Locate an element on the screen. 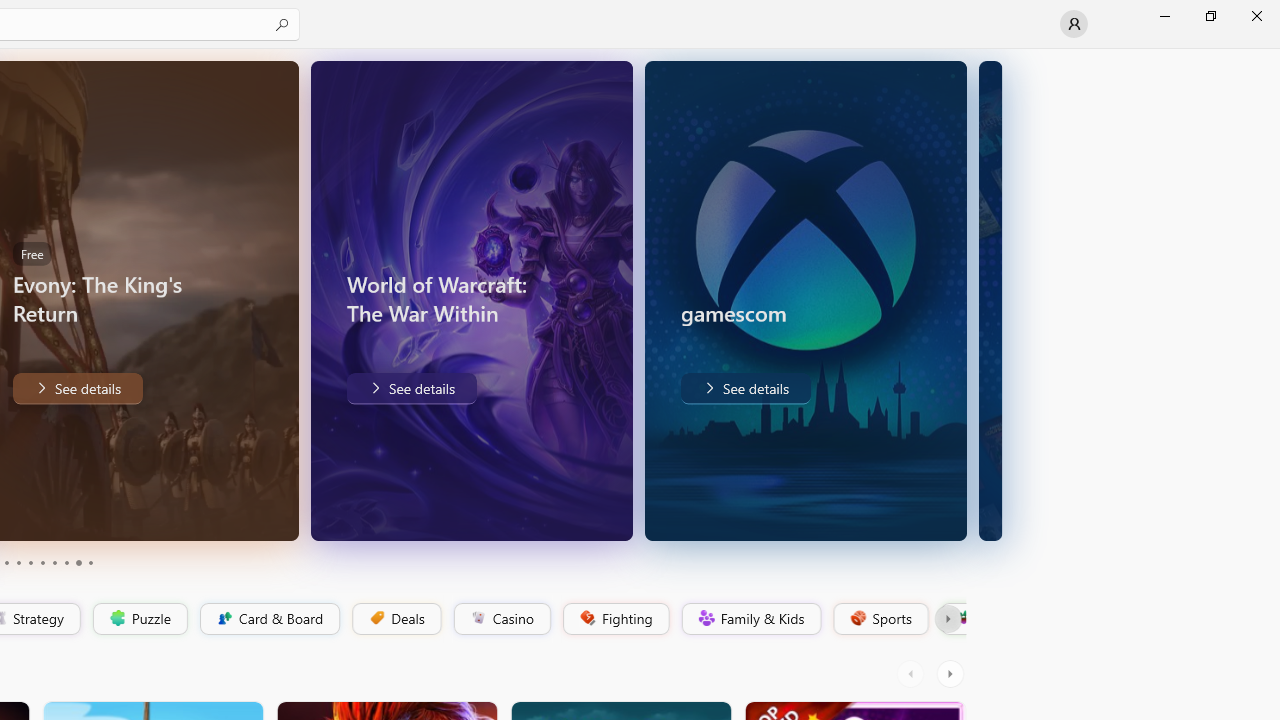 The height and width of the screenshot is (720, 1280). Page 3 is located at coordinates (6, 562).